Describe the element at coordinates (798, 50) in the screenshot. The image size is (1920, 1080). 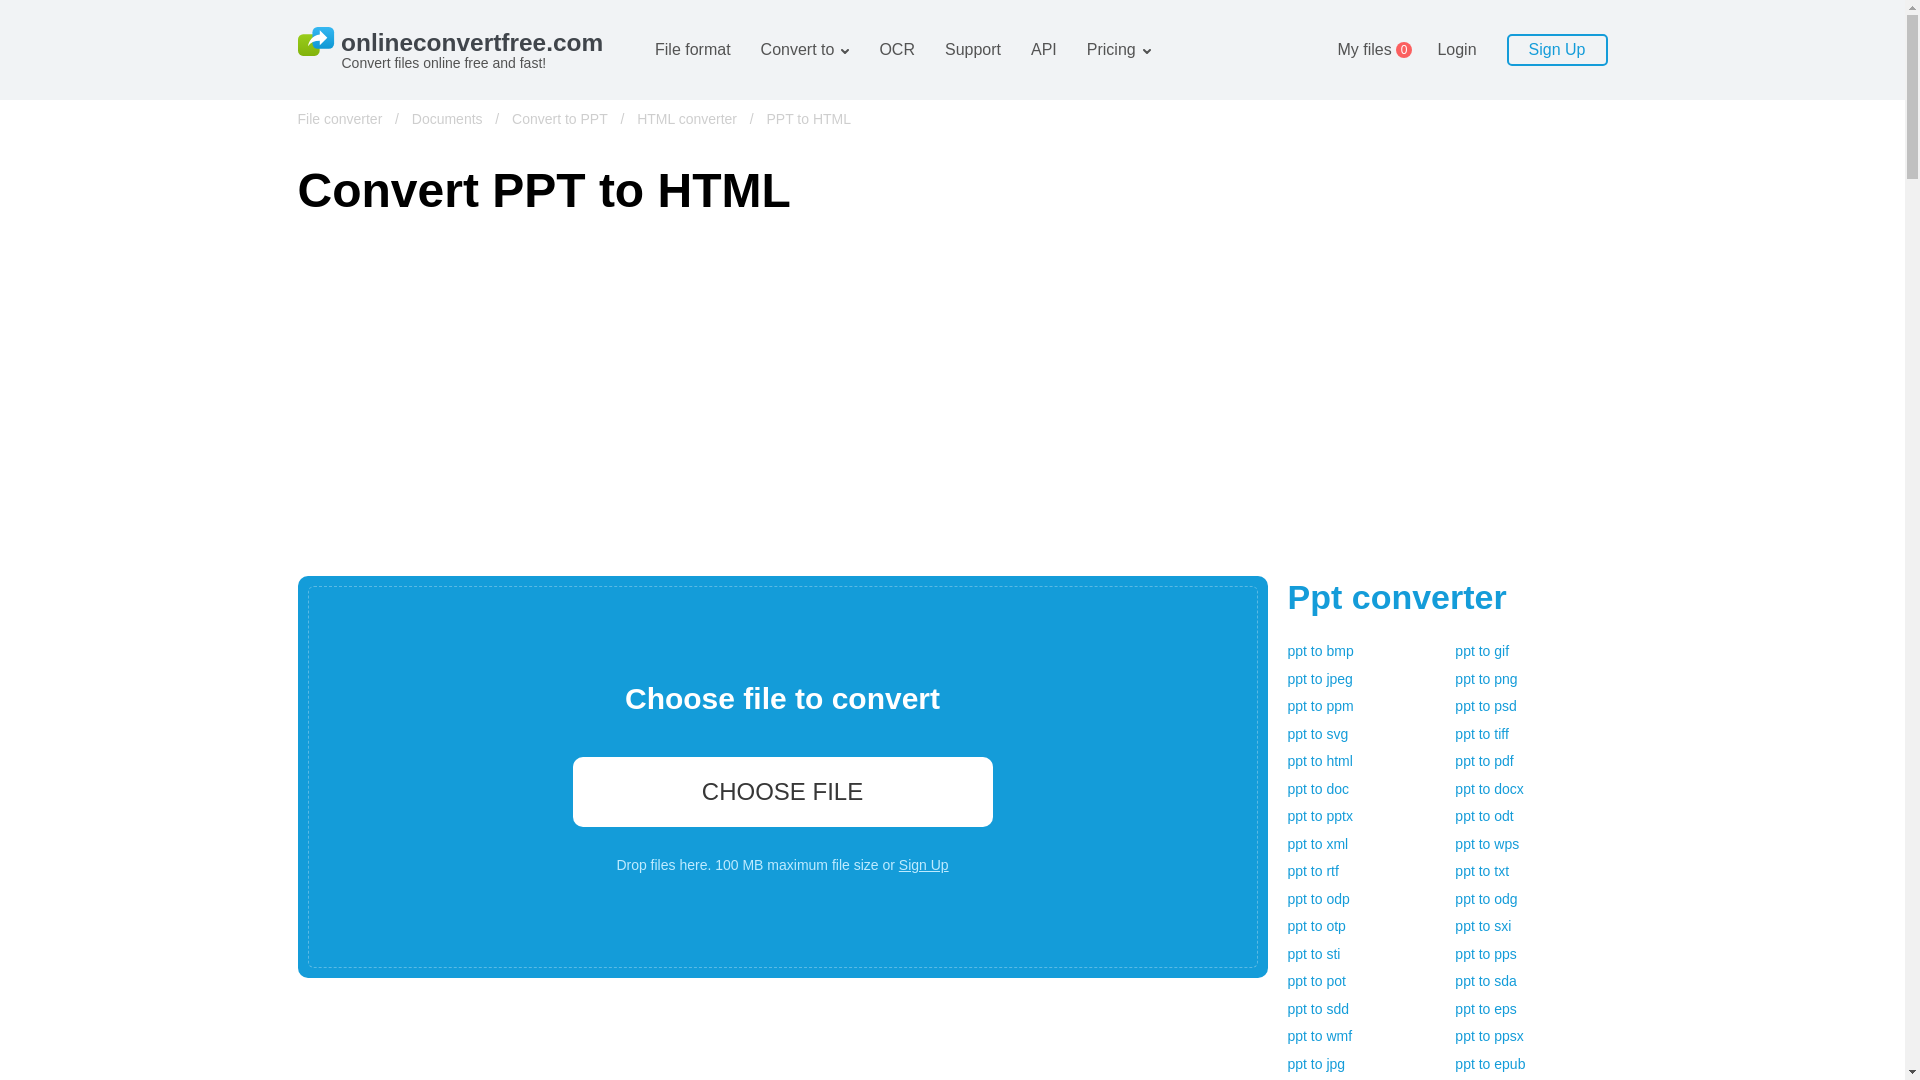
I see `Convert to` at that location.